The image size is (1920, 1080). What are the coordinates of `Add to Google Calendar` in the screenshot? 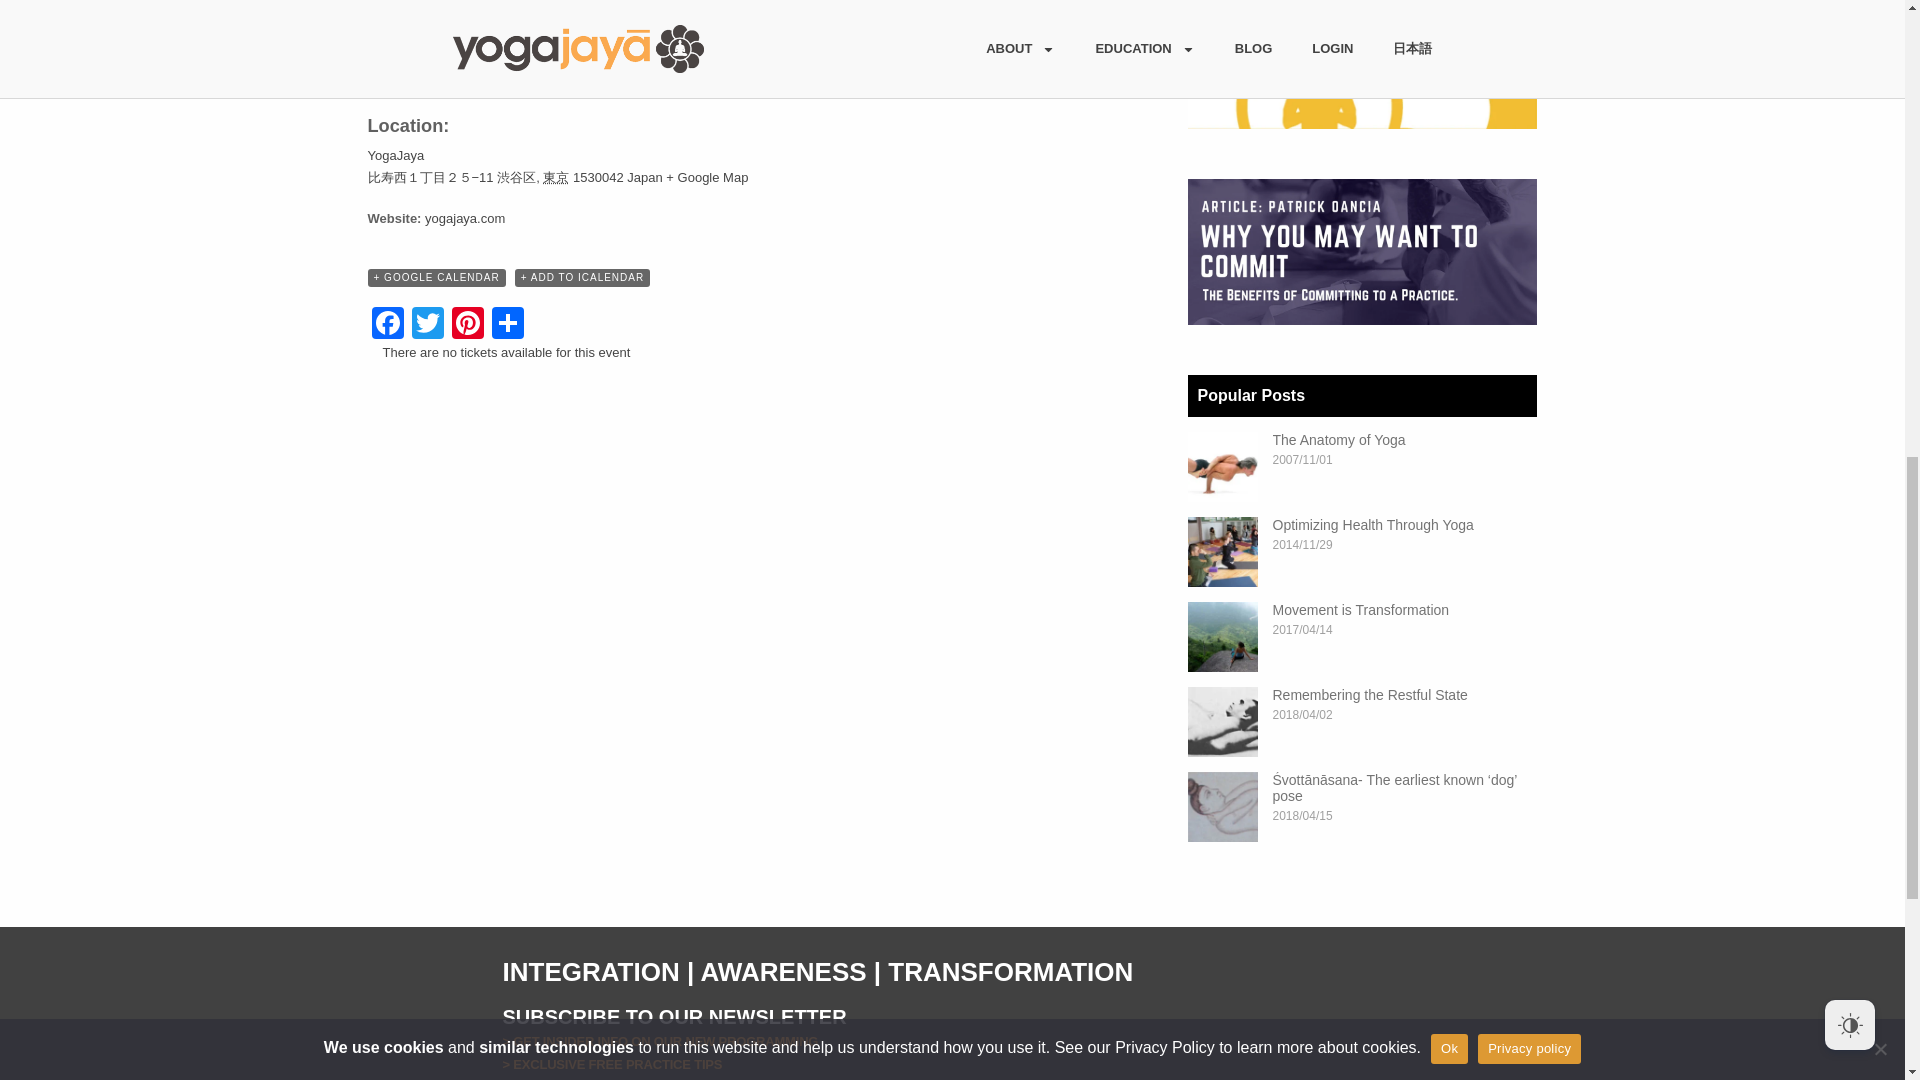 It's located at (437, 278).